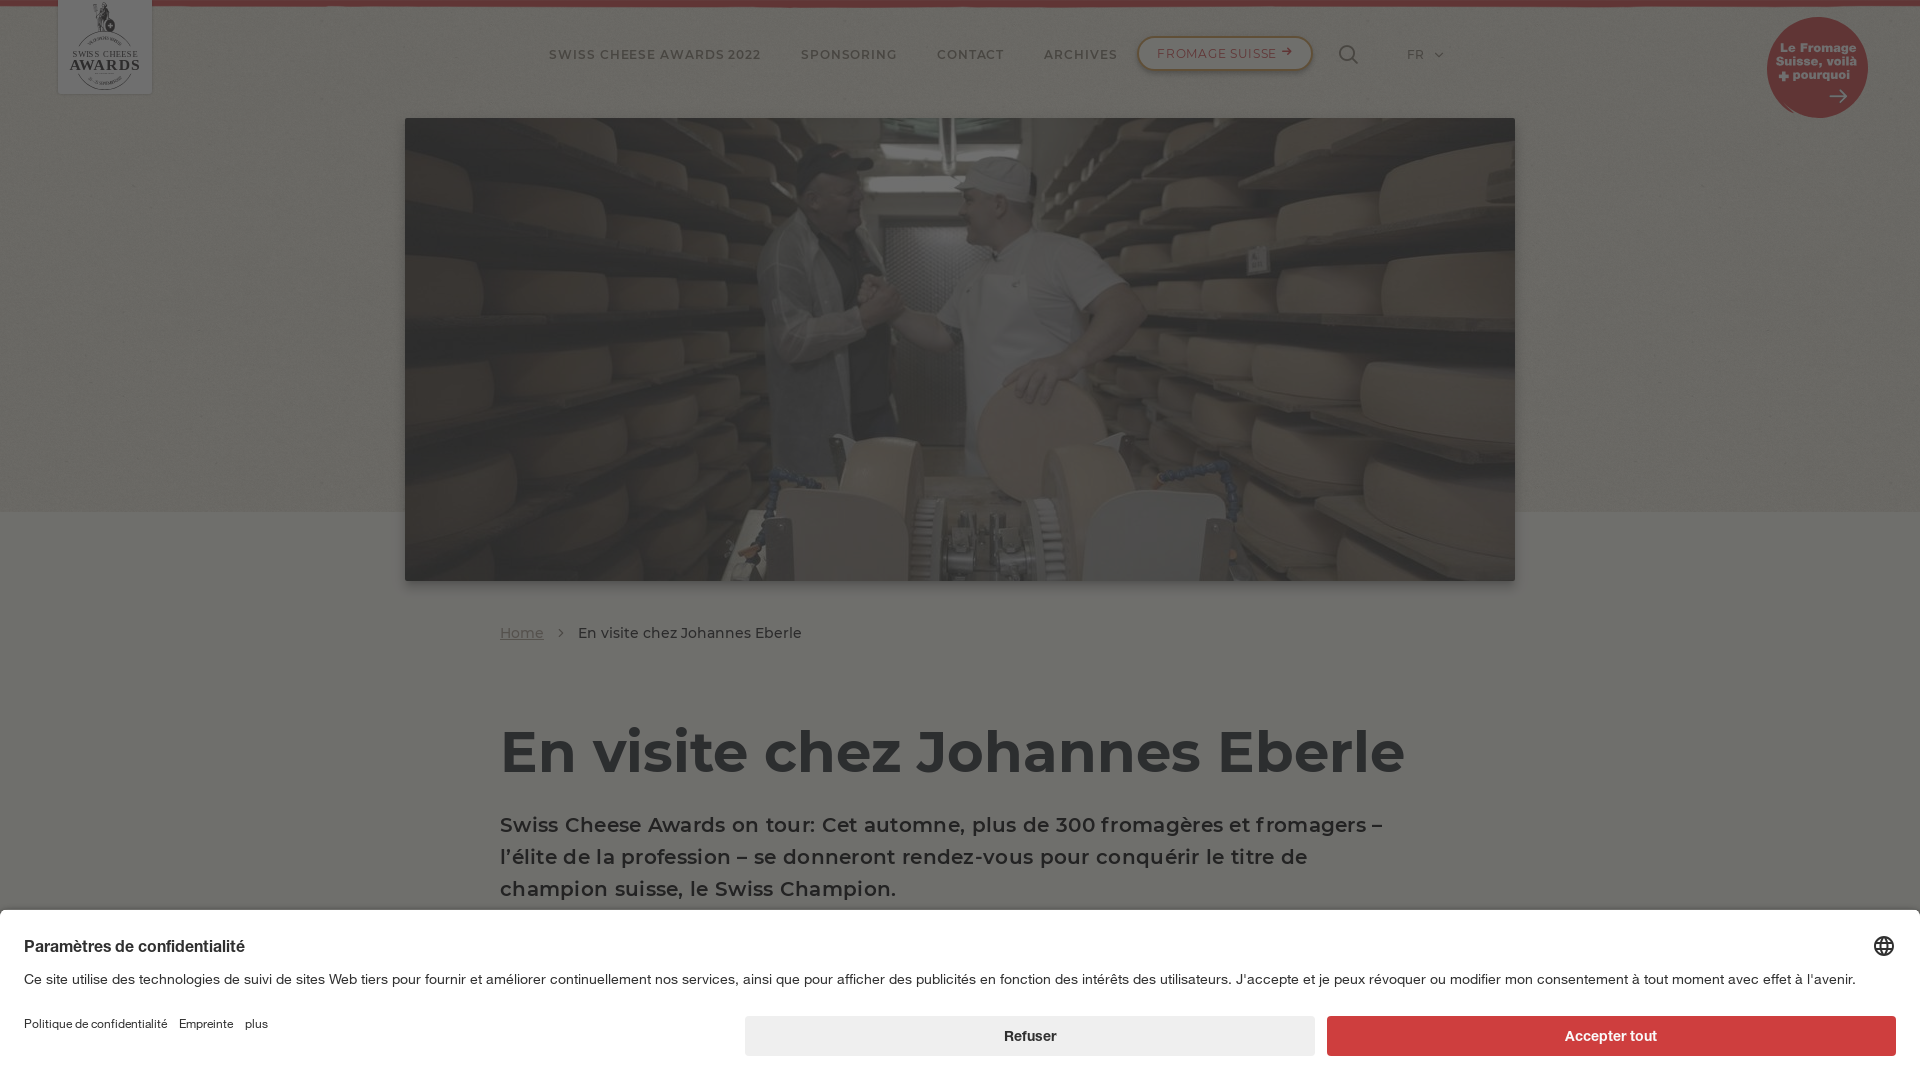  Describe the element at coordinates (690, 632) in the screenshot. I see `En visite chez Johannes Eberle` at that location.